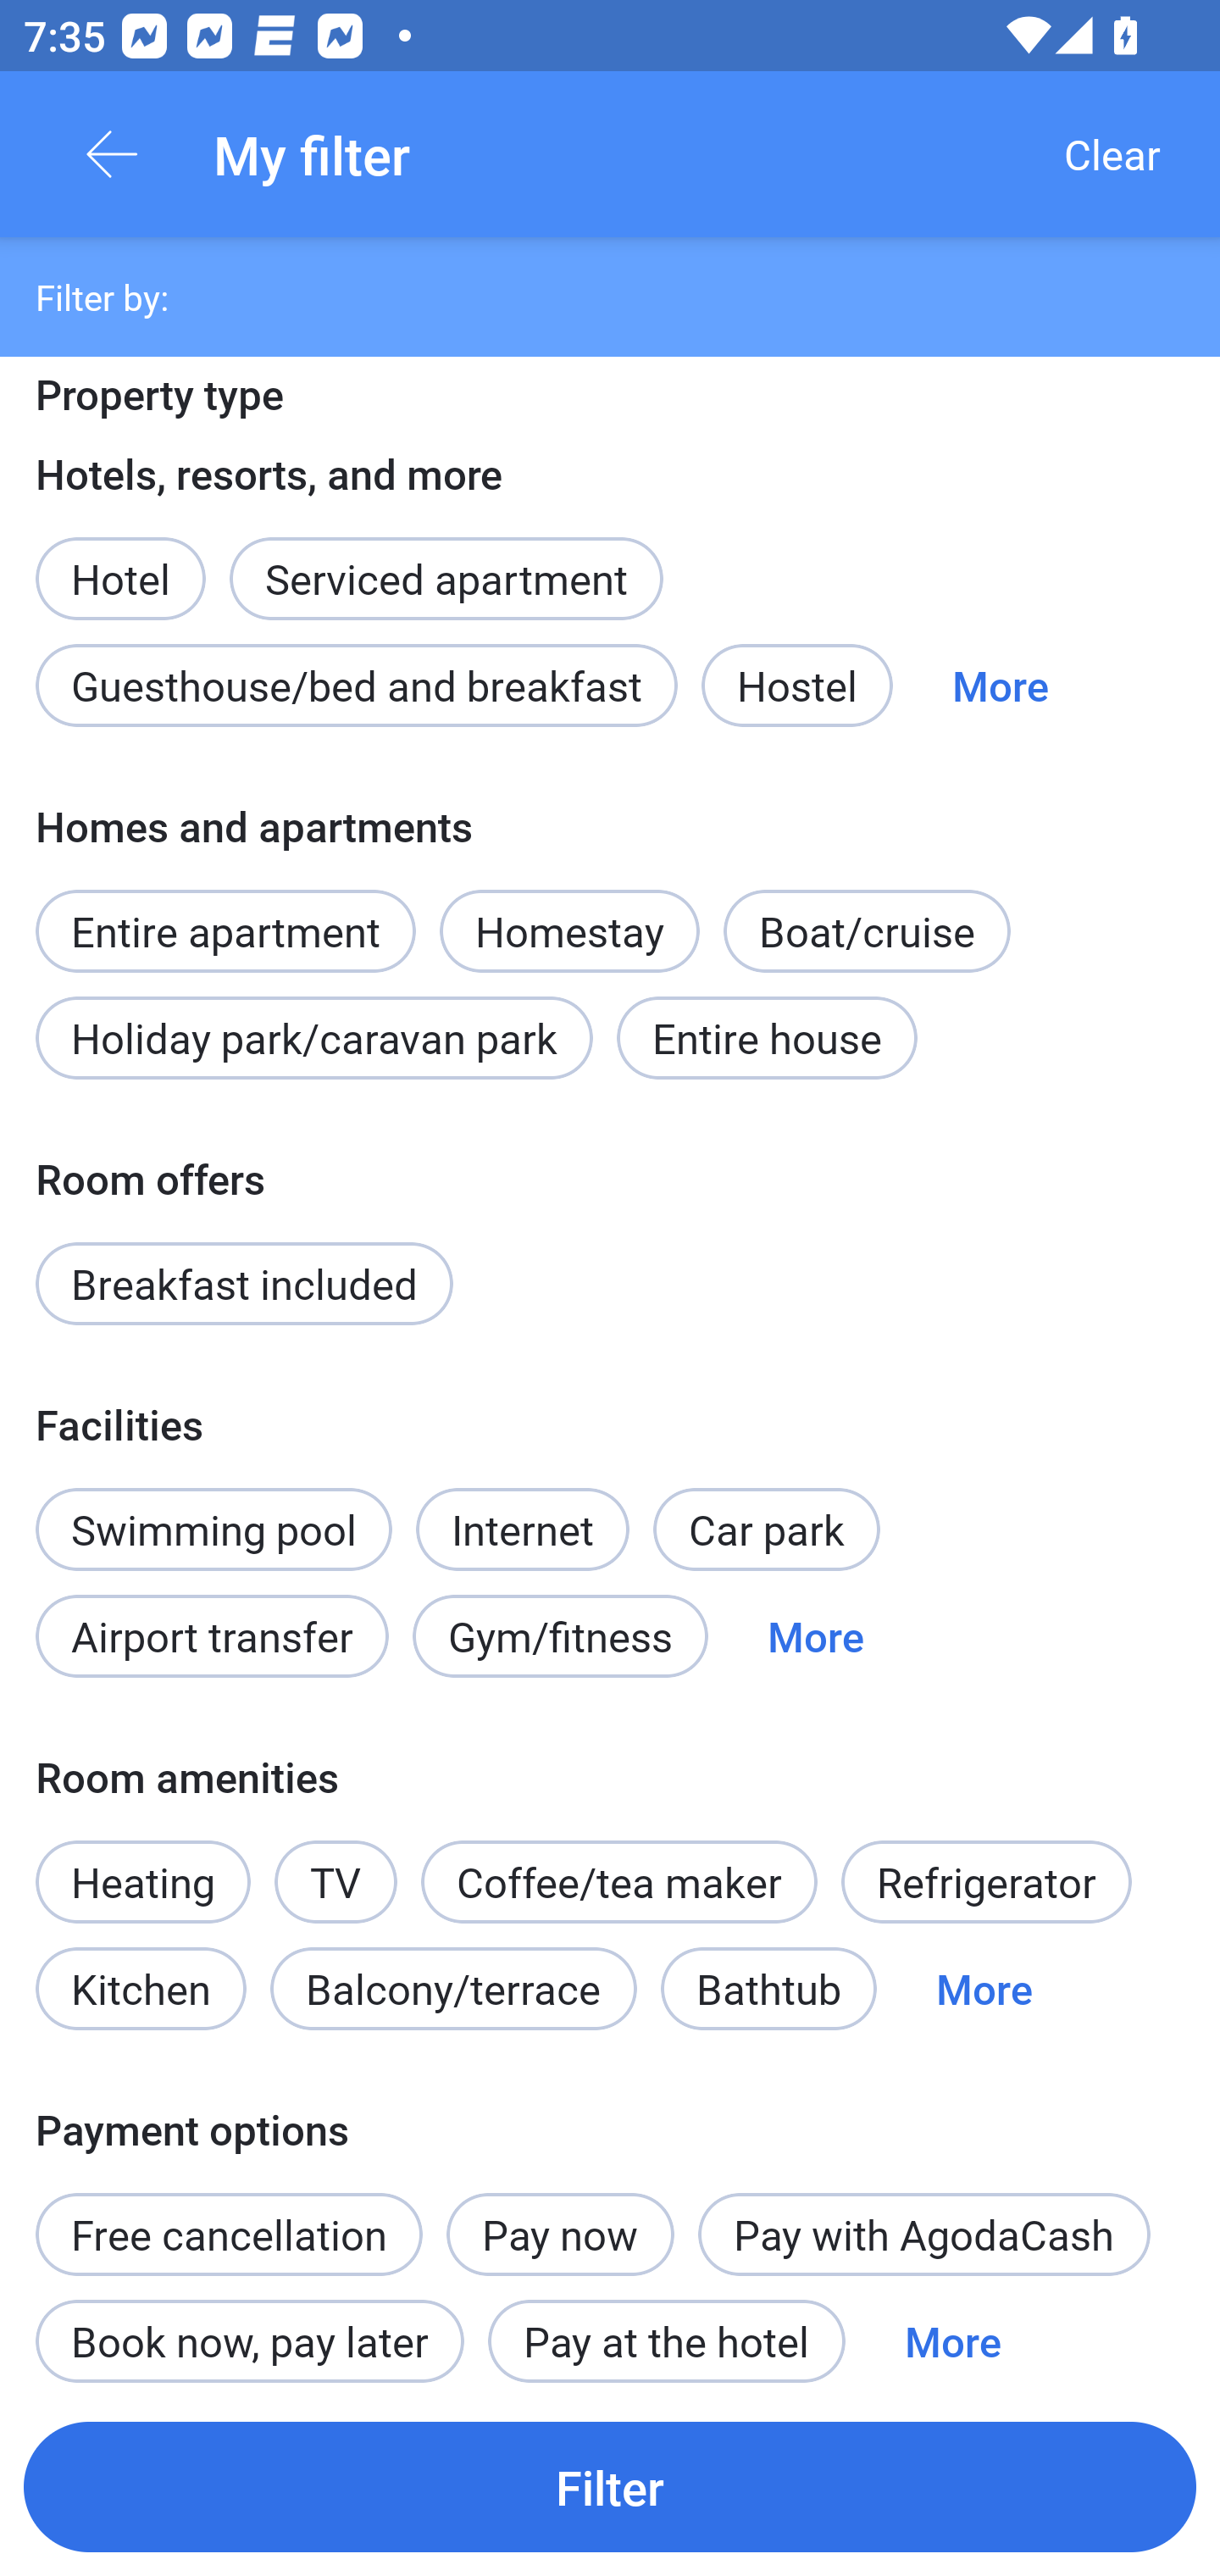  Describe the element at coordinates (225, 913) in the screenshot. I see `Entire apartment` at that location.